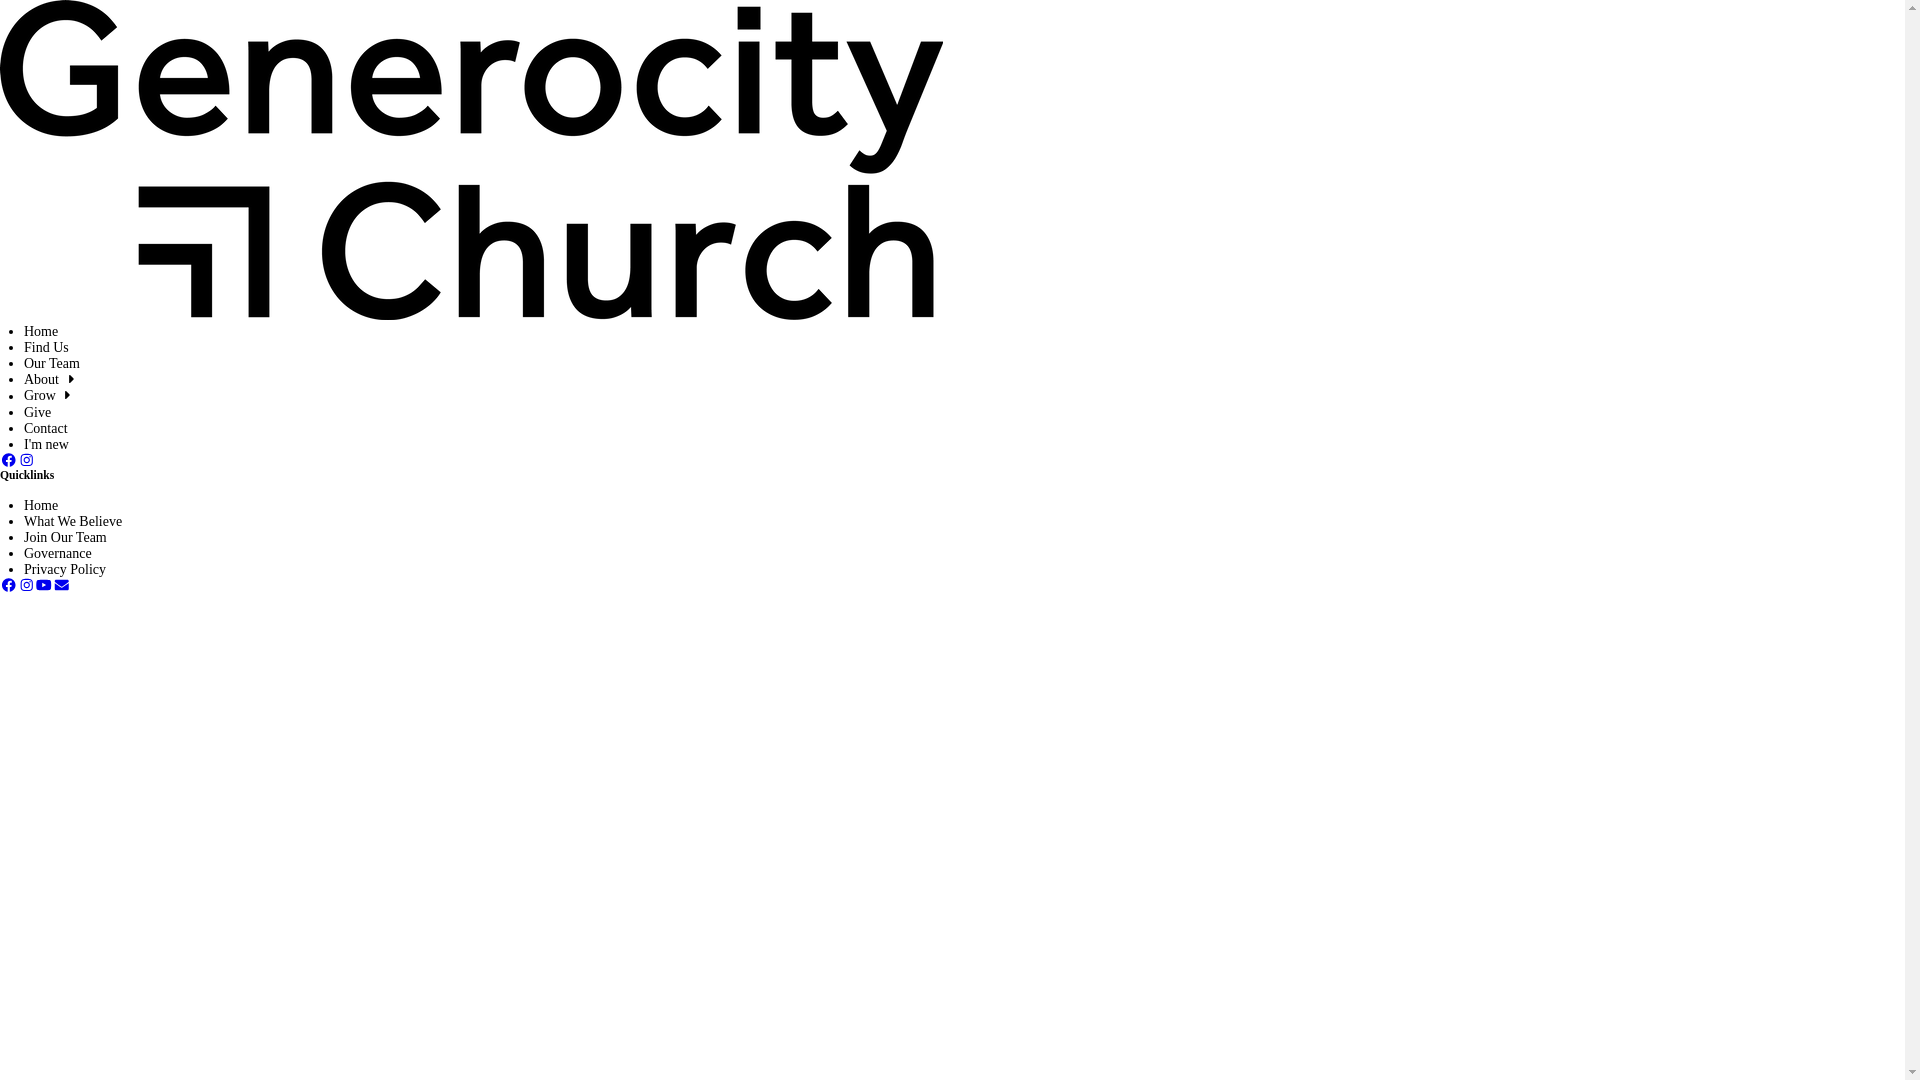 Image resolution: width=1920 pixels, height=1080 pixels. I want to click on Find Us, so click(46, 348).